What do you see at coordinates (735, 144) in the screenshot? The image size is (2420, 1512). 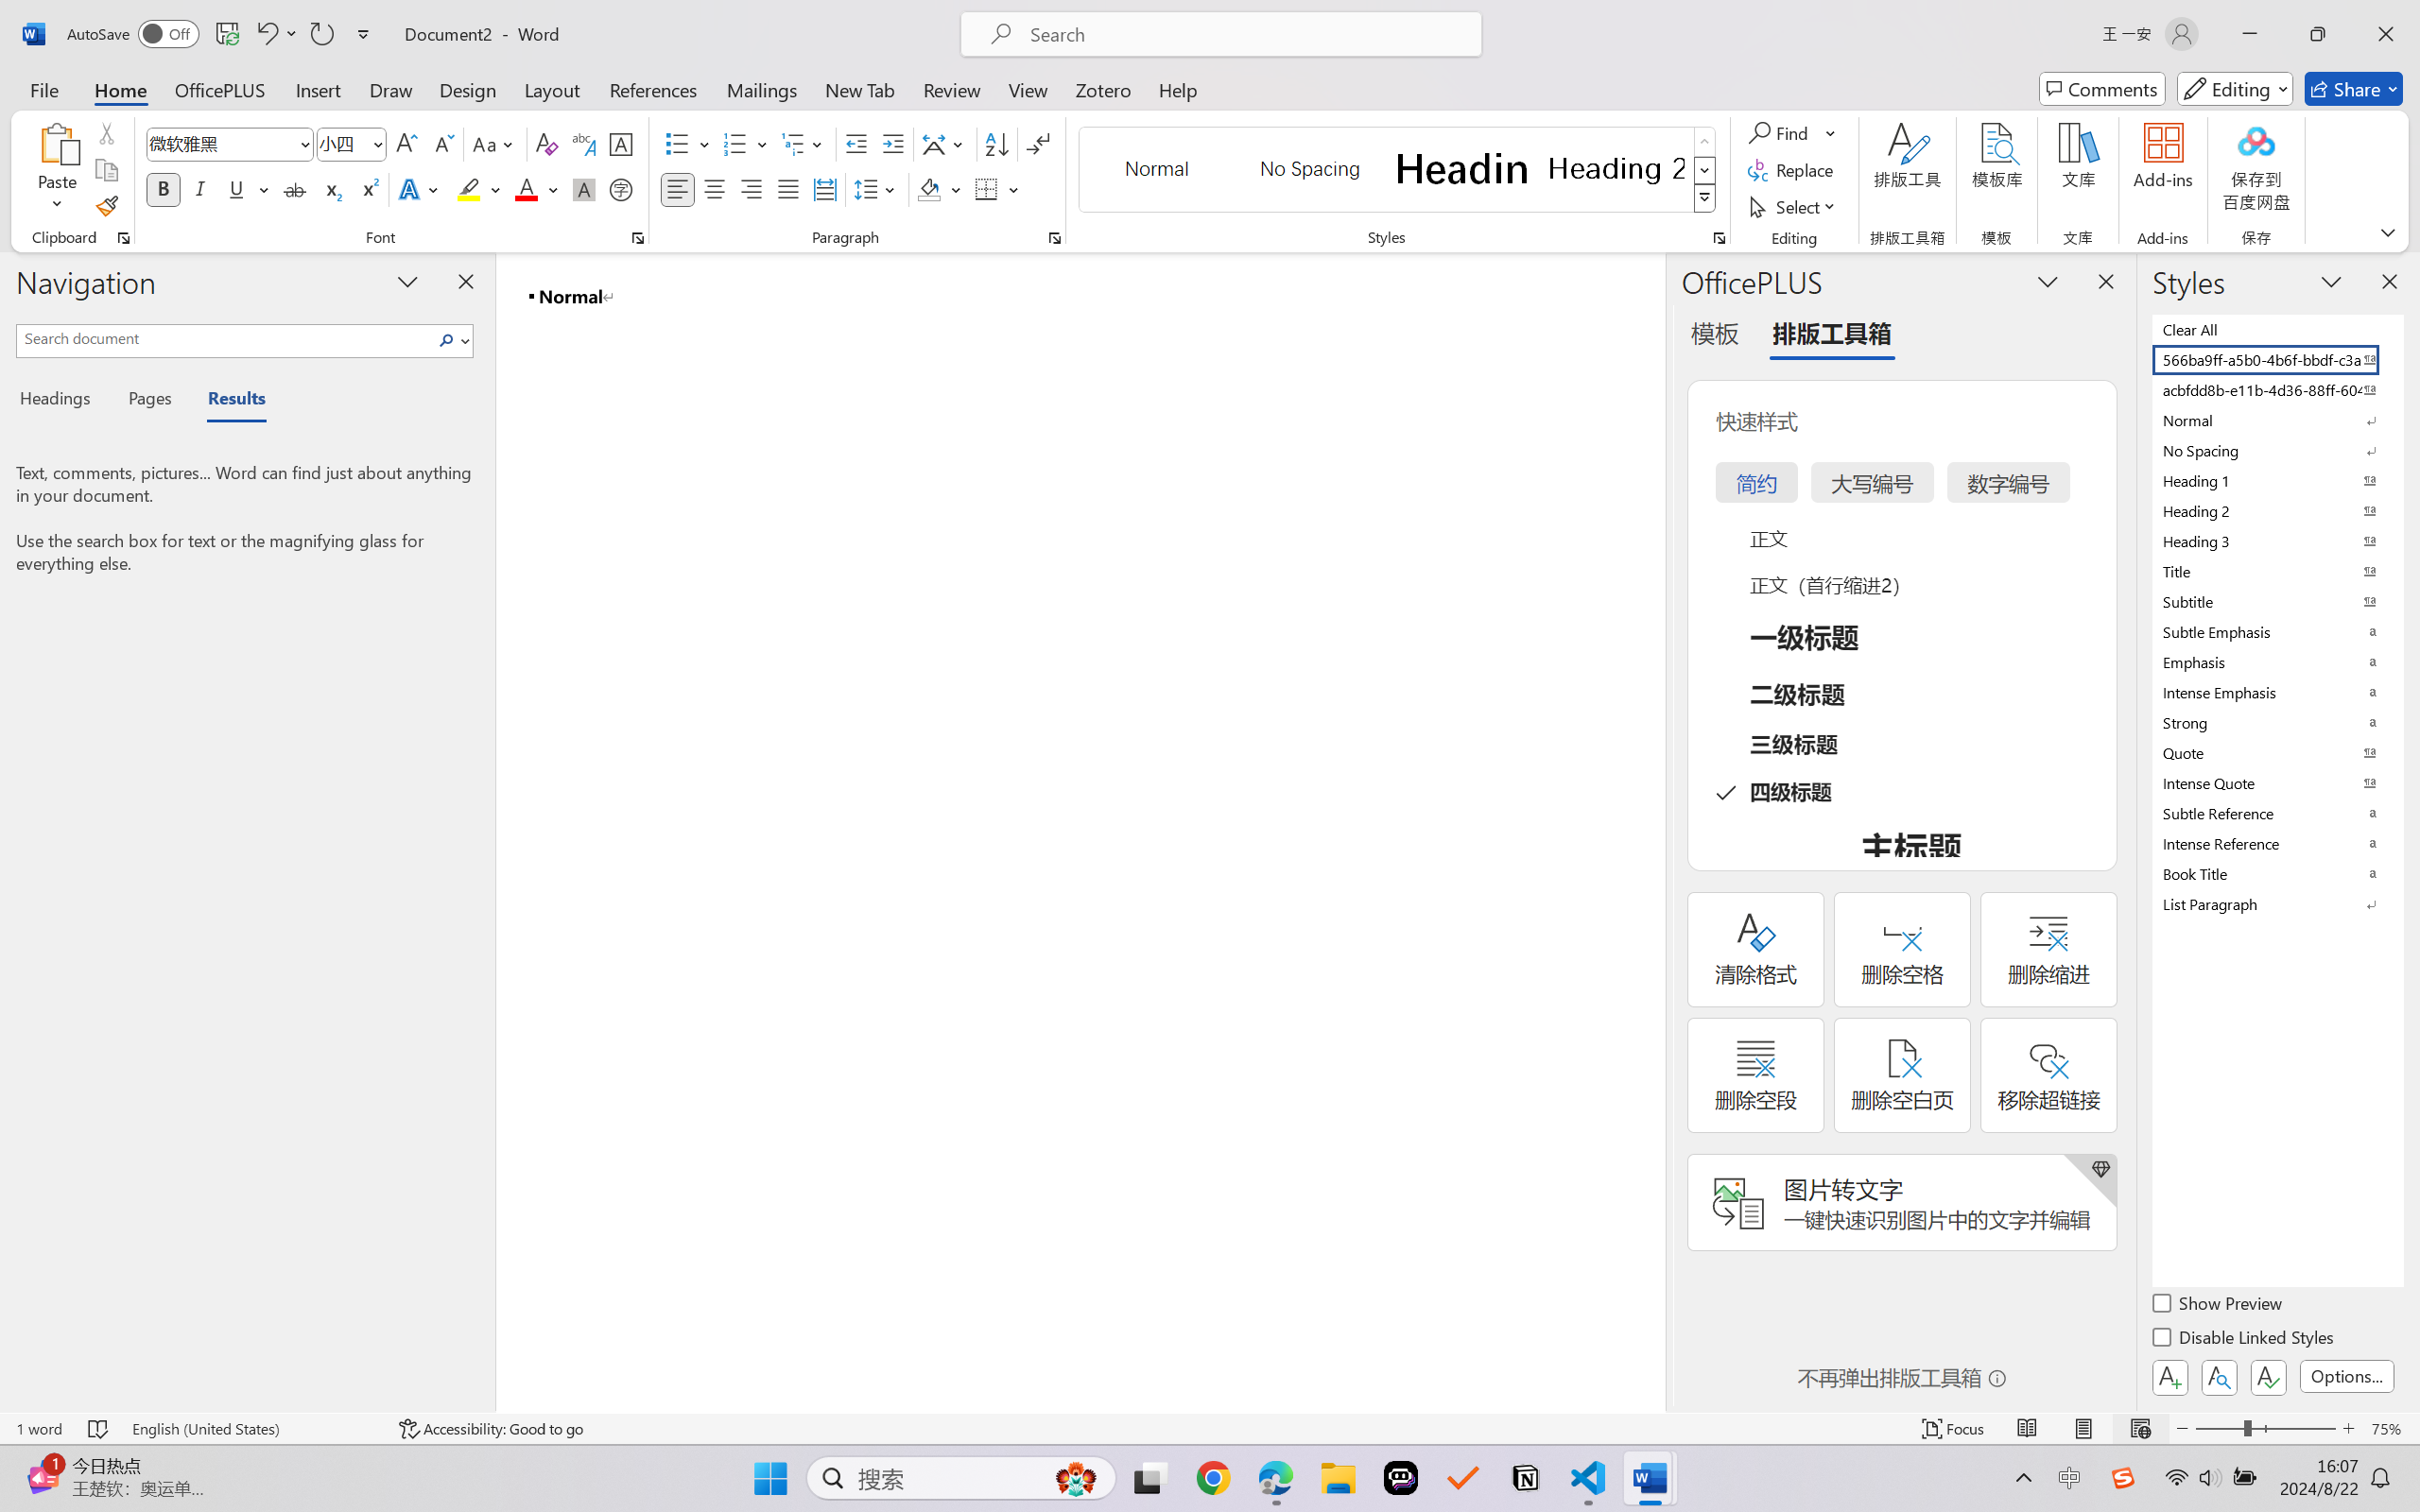 I see `Numbering` at bounding box center [735, 144].